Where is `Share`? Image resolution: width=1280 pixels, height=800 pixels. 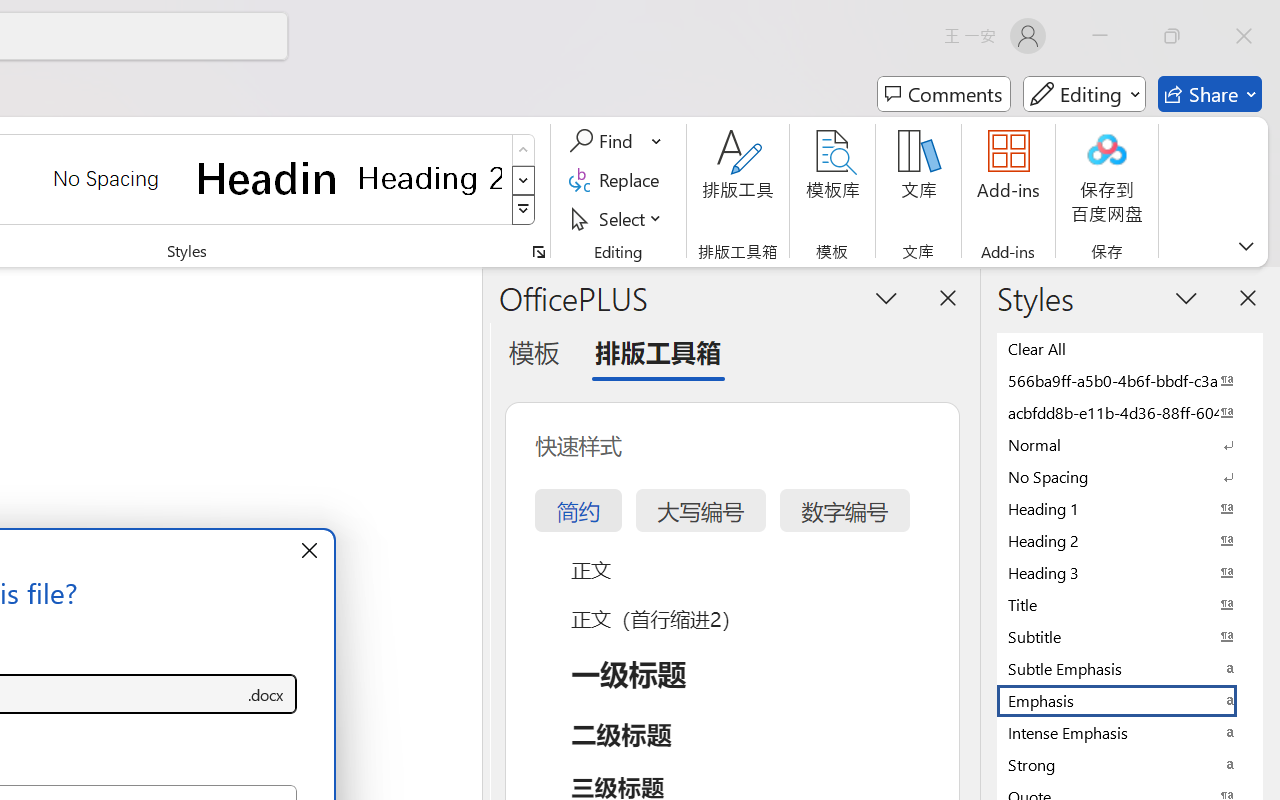 Share is located at coordinates (1210, 94).